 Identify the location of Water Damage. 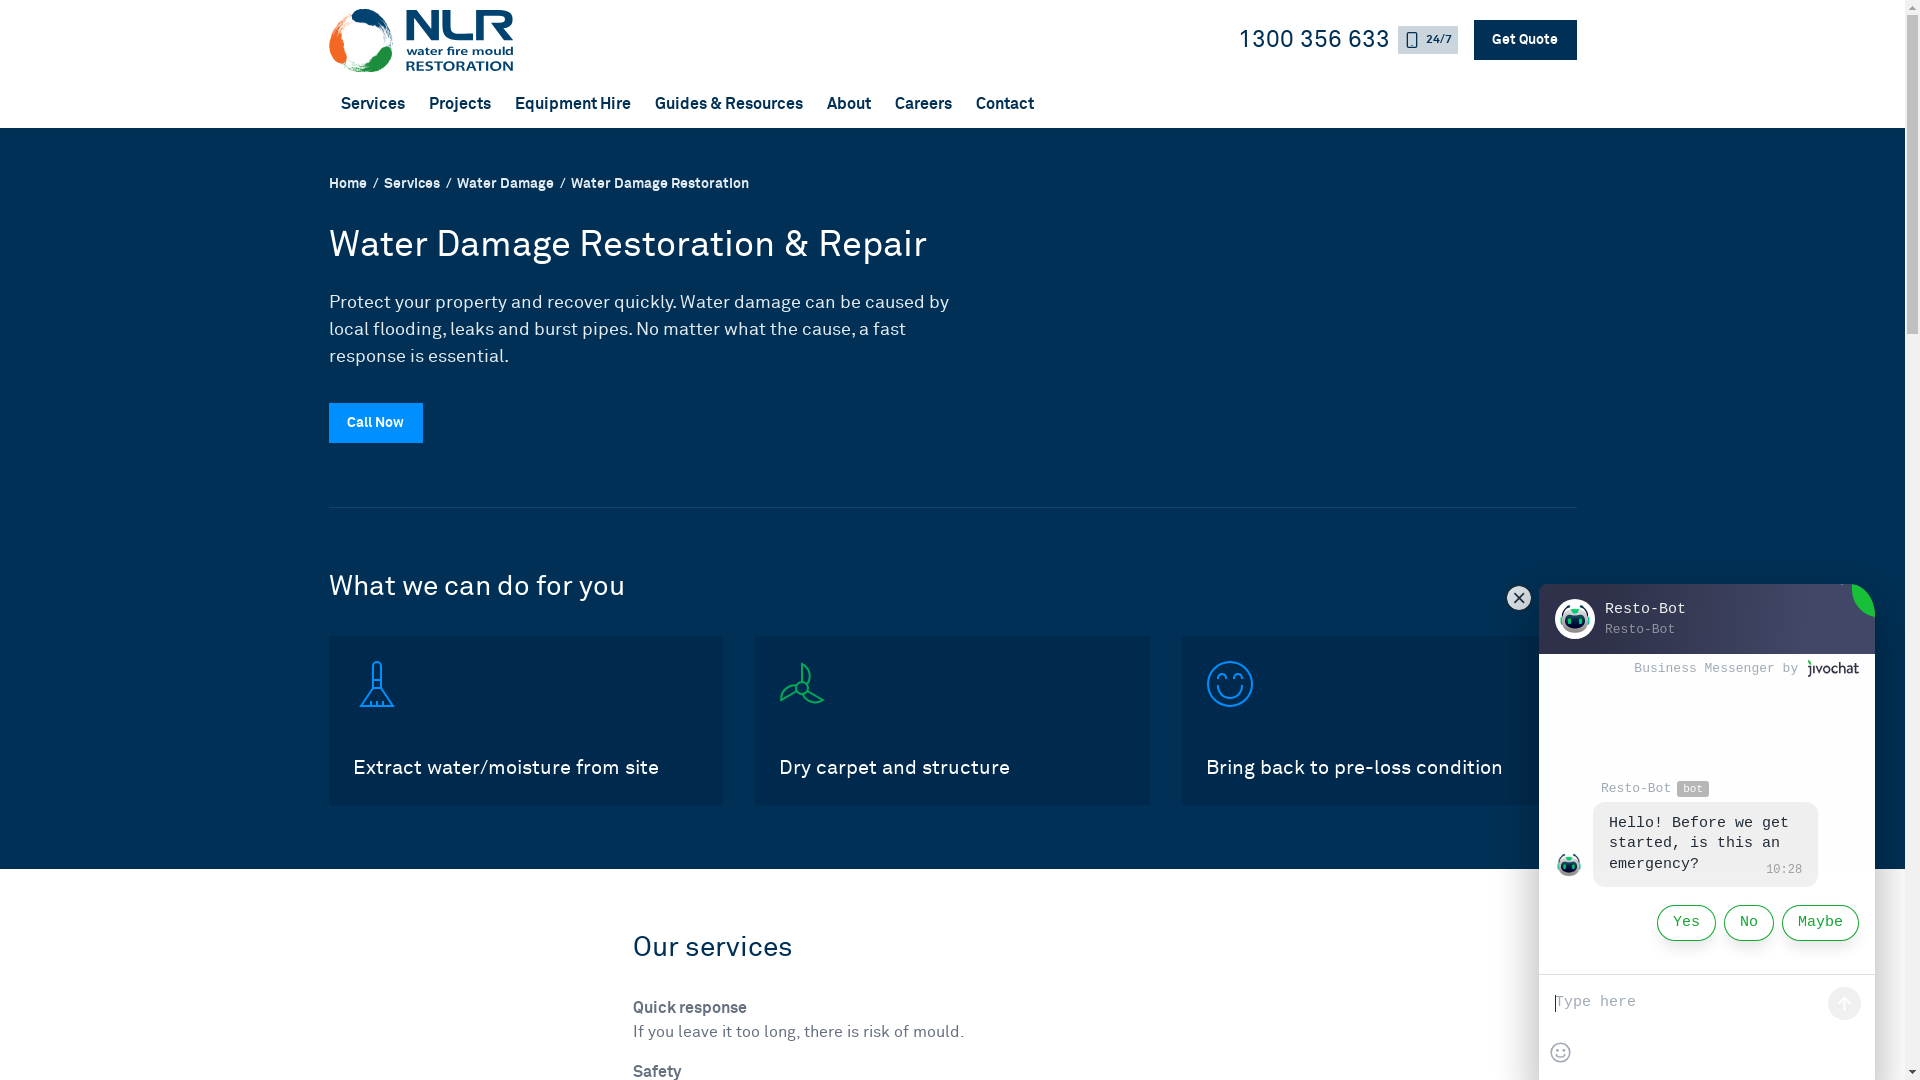
(504, 185).